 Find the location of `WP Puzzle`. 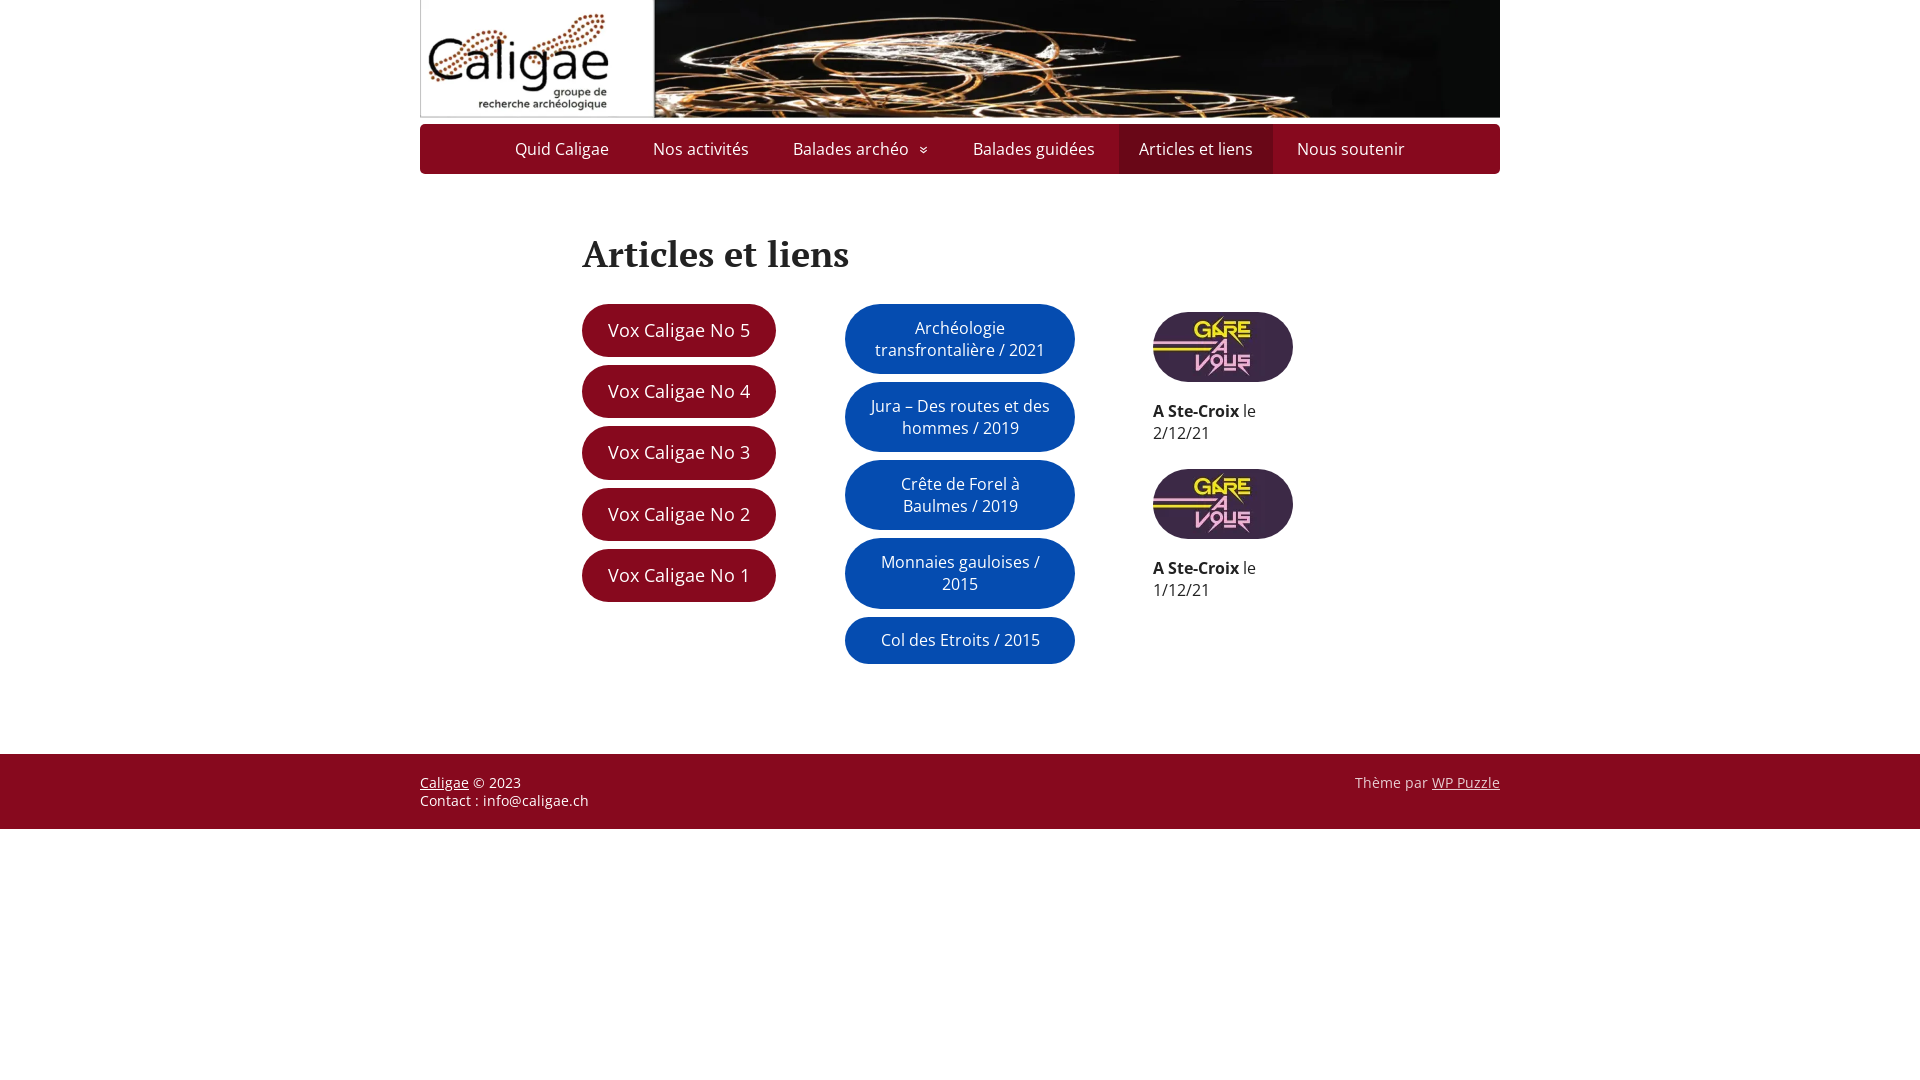

WP Puzzle is located at coordinates (1466, 782).